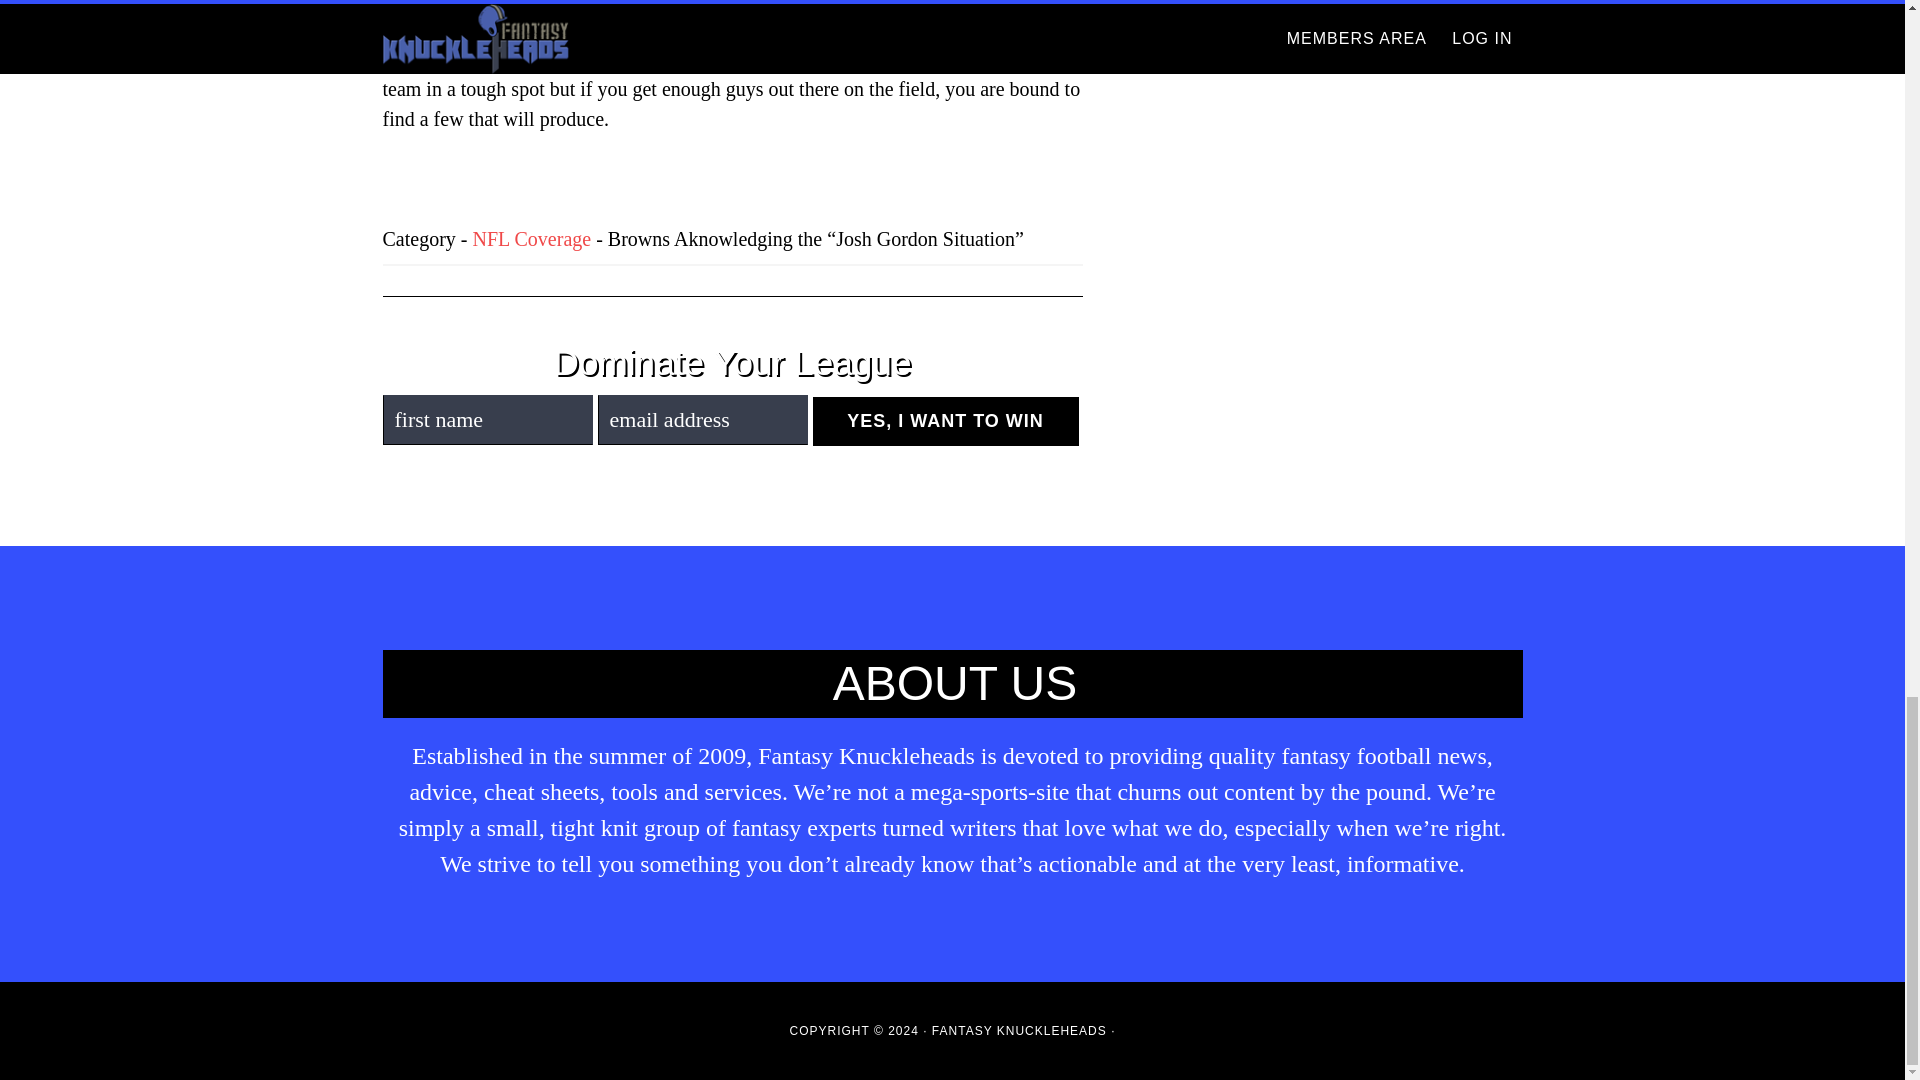 The image size is (1920, 1080). What do you see at coordinates (944, 422) in the screenshot?
I see `Yes, I Want To Win` at bounding box center [944, 422].